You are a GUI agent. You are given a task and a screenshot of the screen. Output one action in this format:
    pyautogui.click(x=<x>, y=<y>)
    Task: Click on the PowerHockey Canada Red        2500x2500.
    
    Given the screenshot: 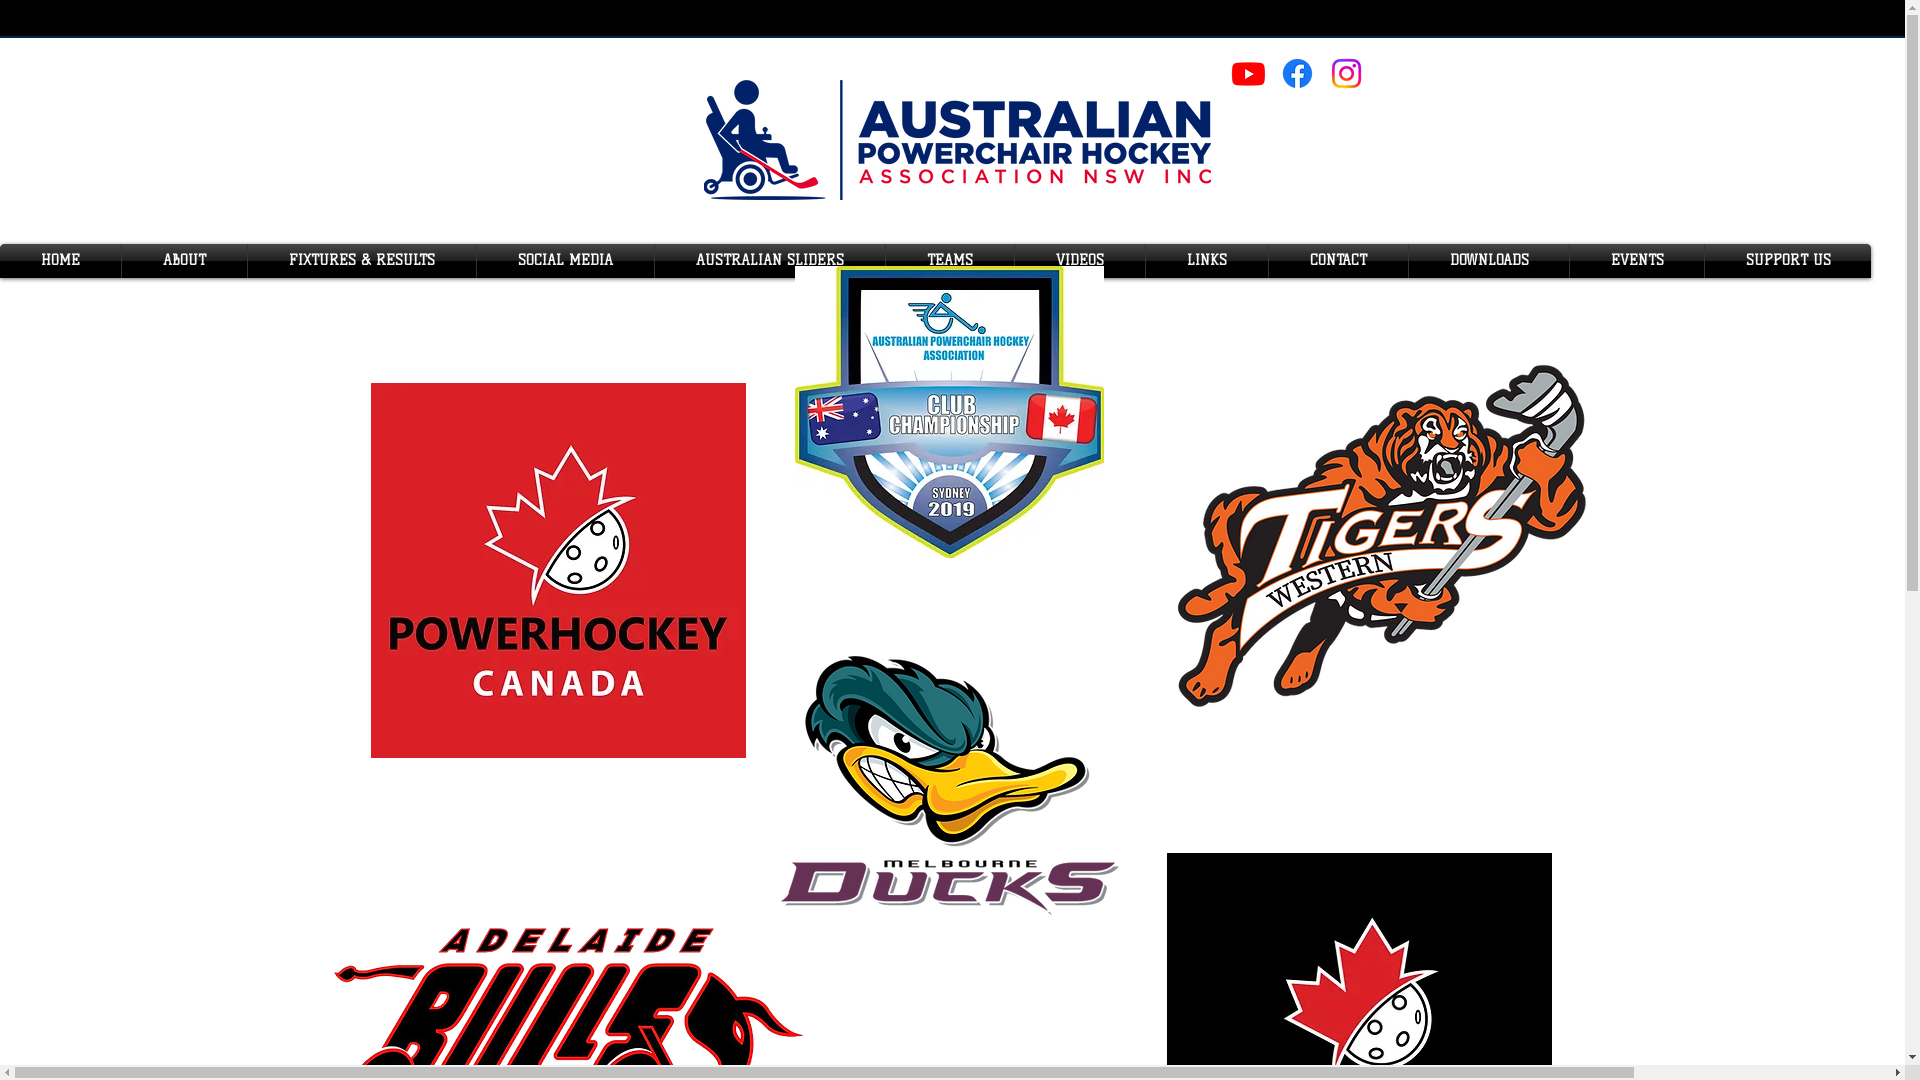 What is the action you would take?
    pyautogui.click(x=558, y=570)
    